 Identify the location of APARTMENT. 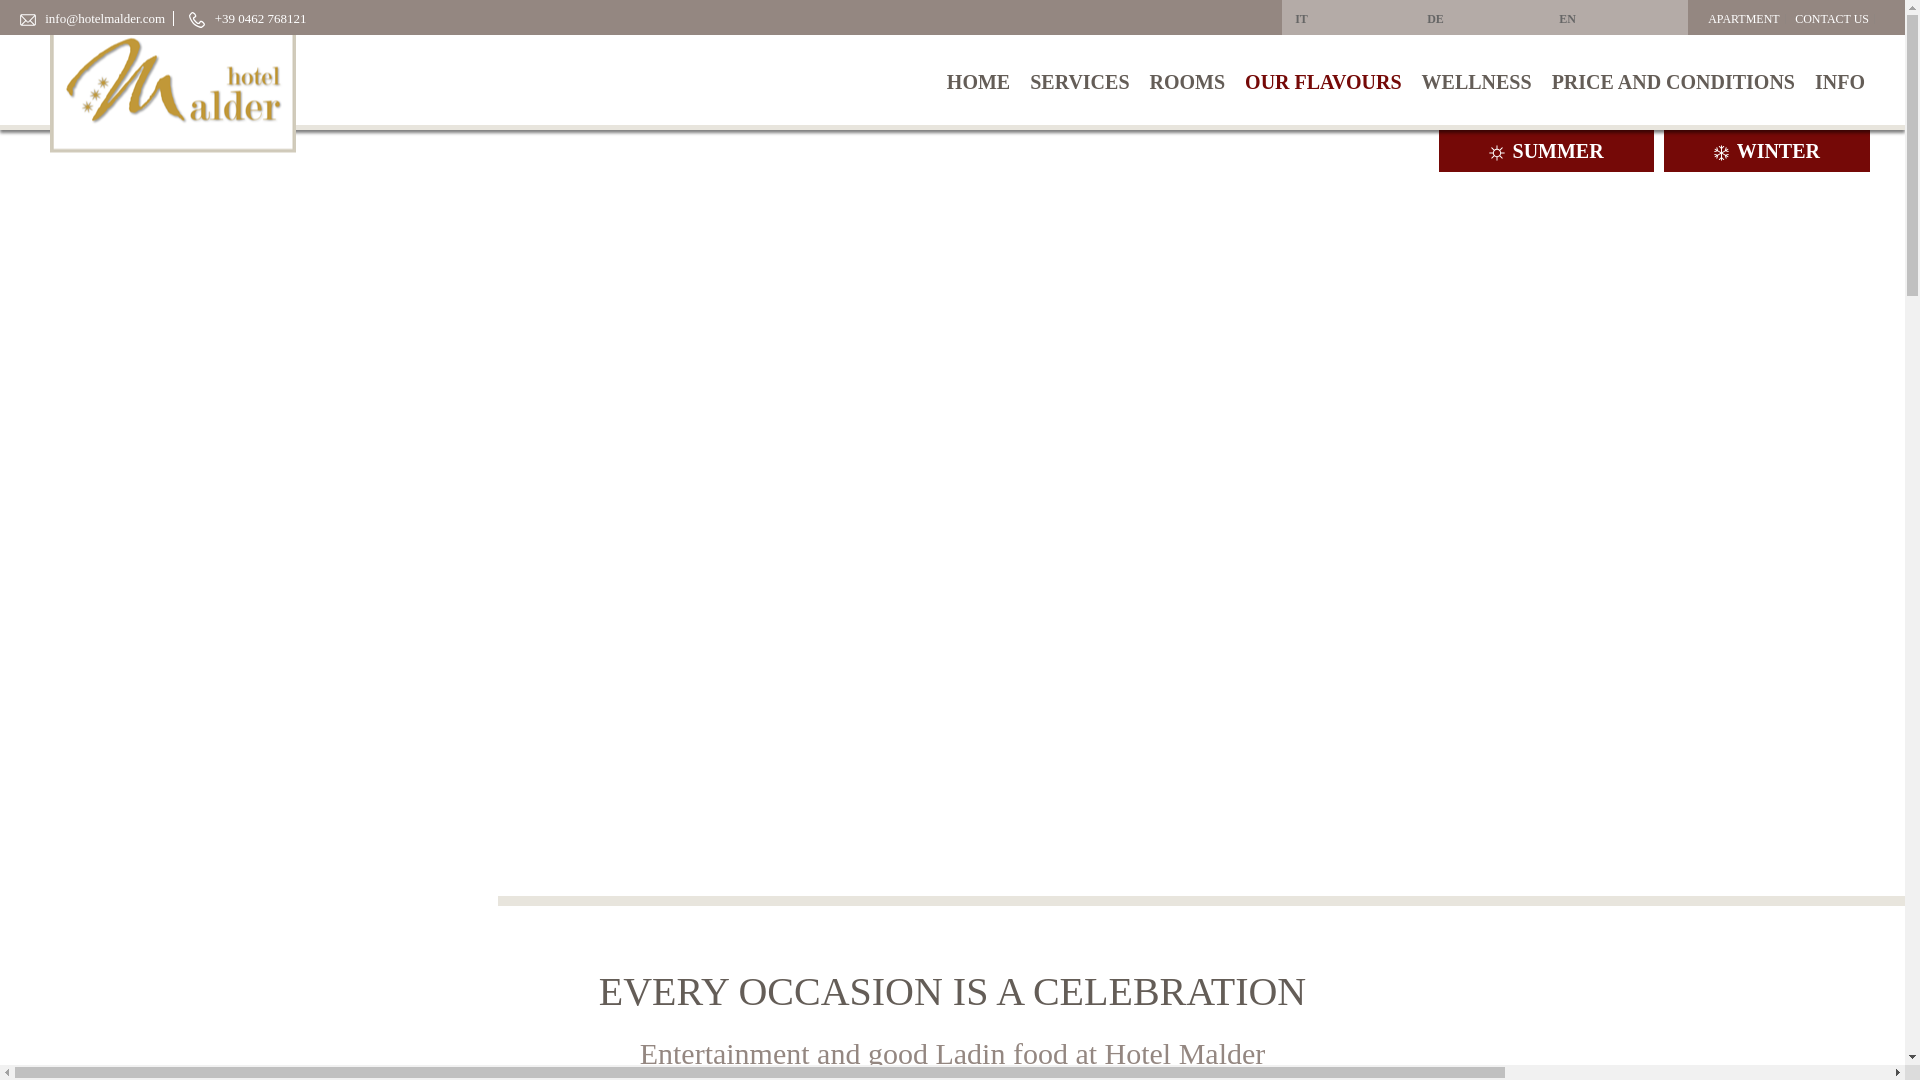
(1744, 18).